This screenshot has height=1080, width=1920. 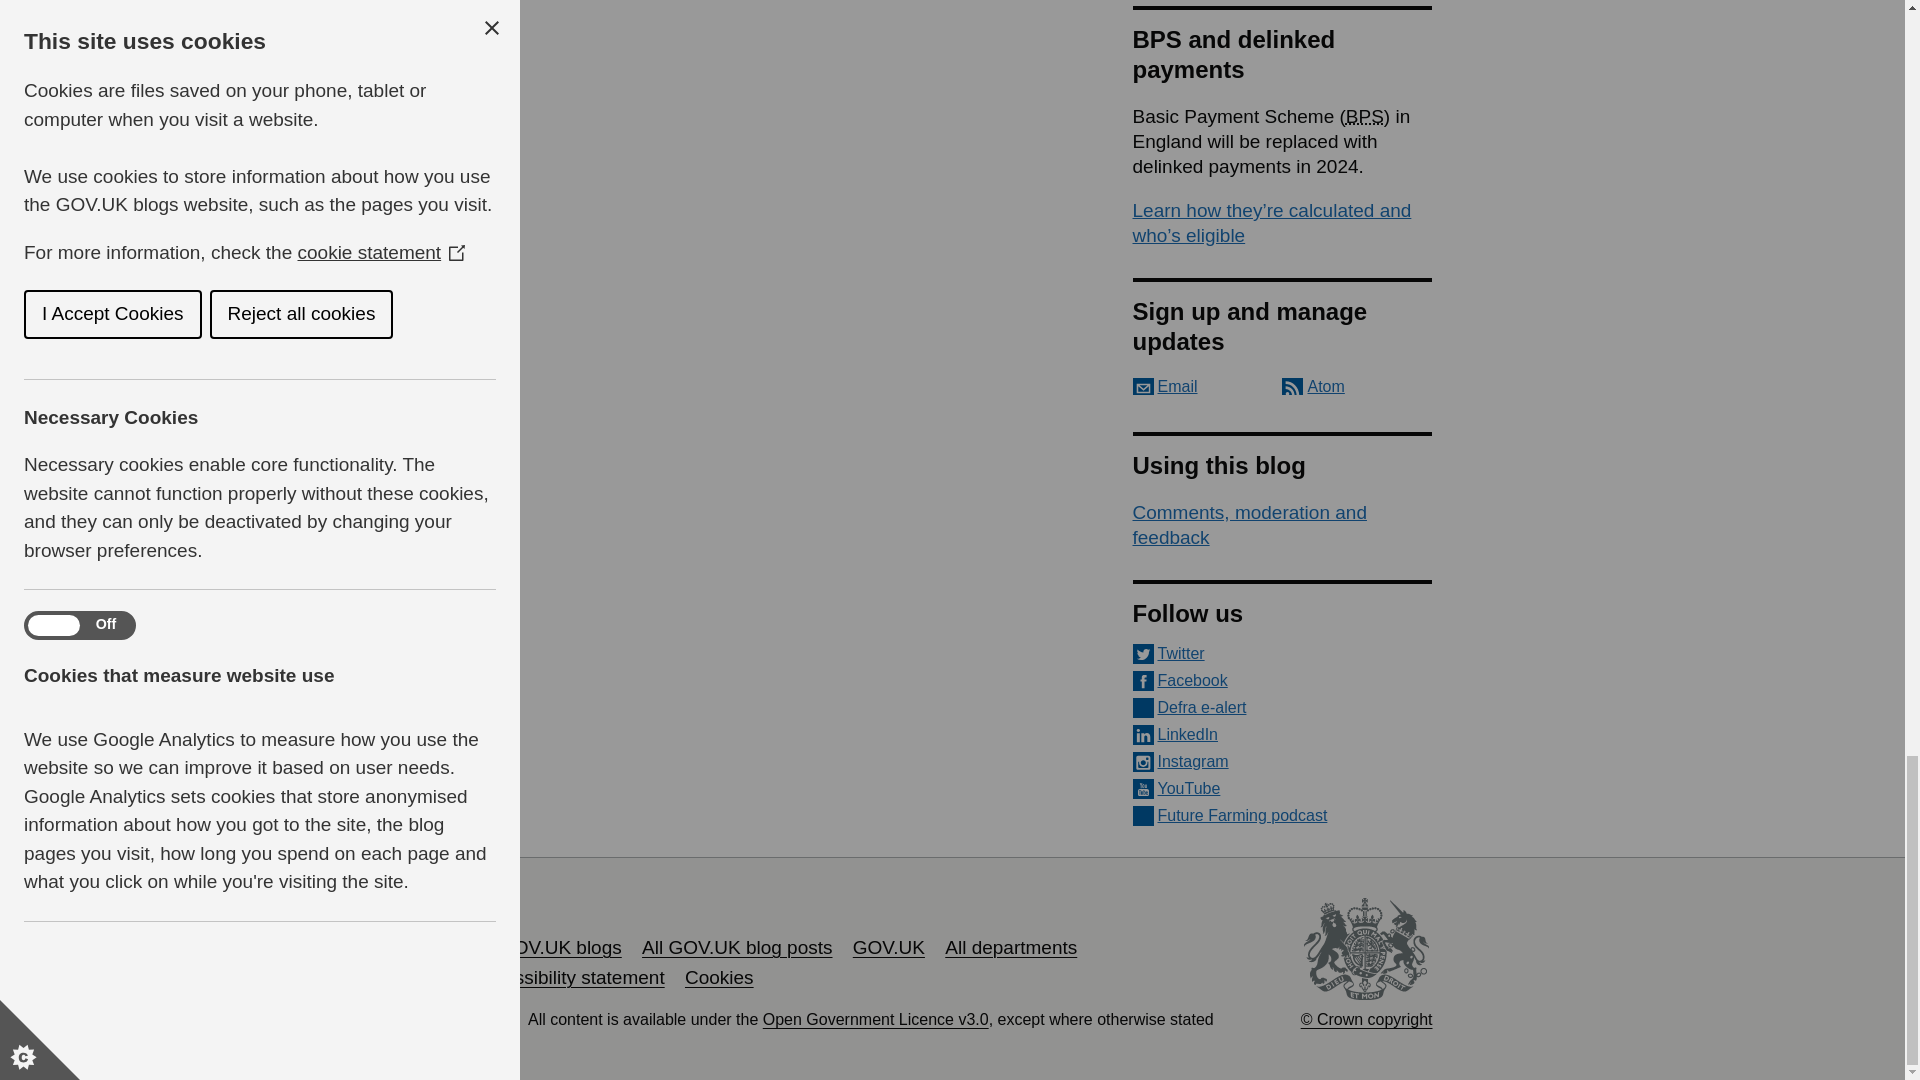 What do you see at coordinates (1364, 116) in the screenshot?
I see `Basic Payment Scheme` at bounding box center [1364, 116].